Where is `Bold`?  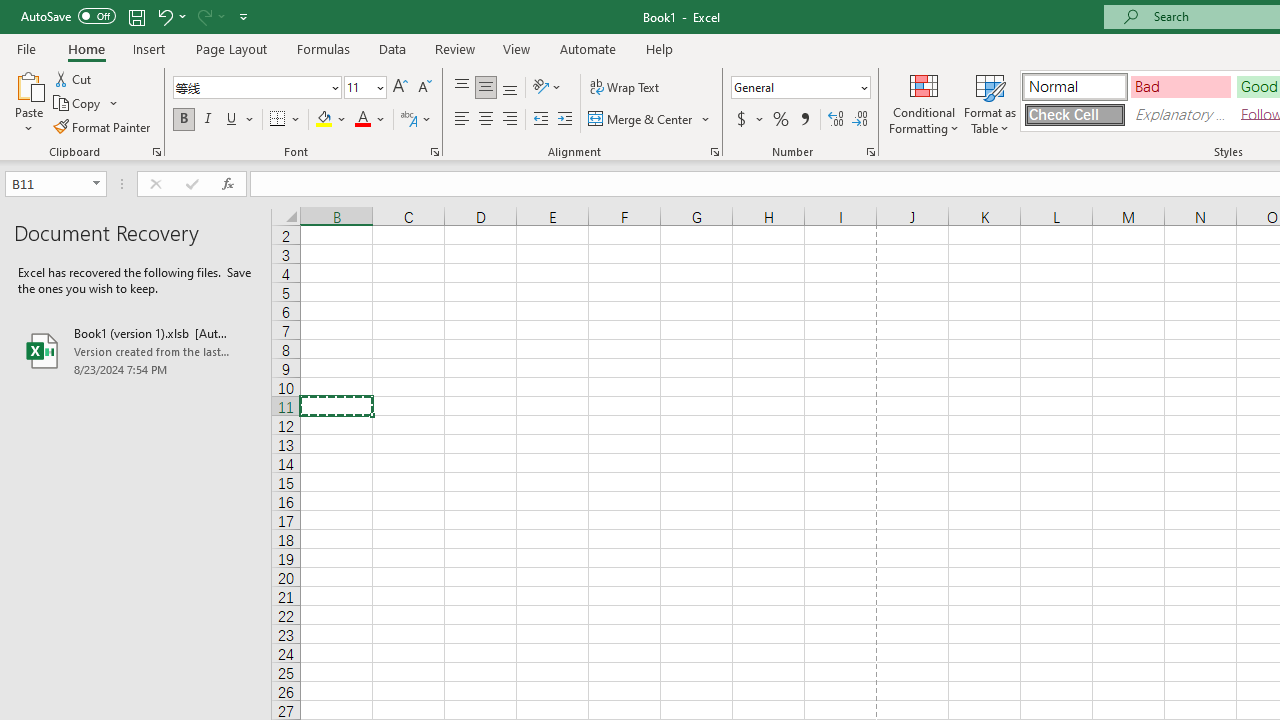
Bold is located at coordinates (183, 120).